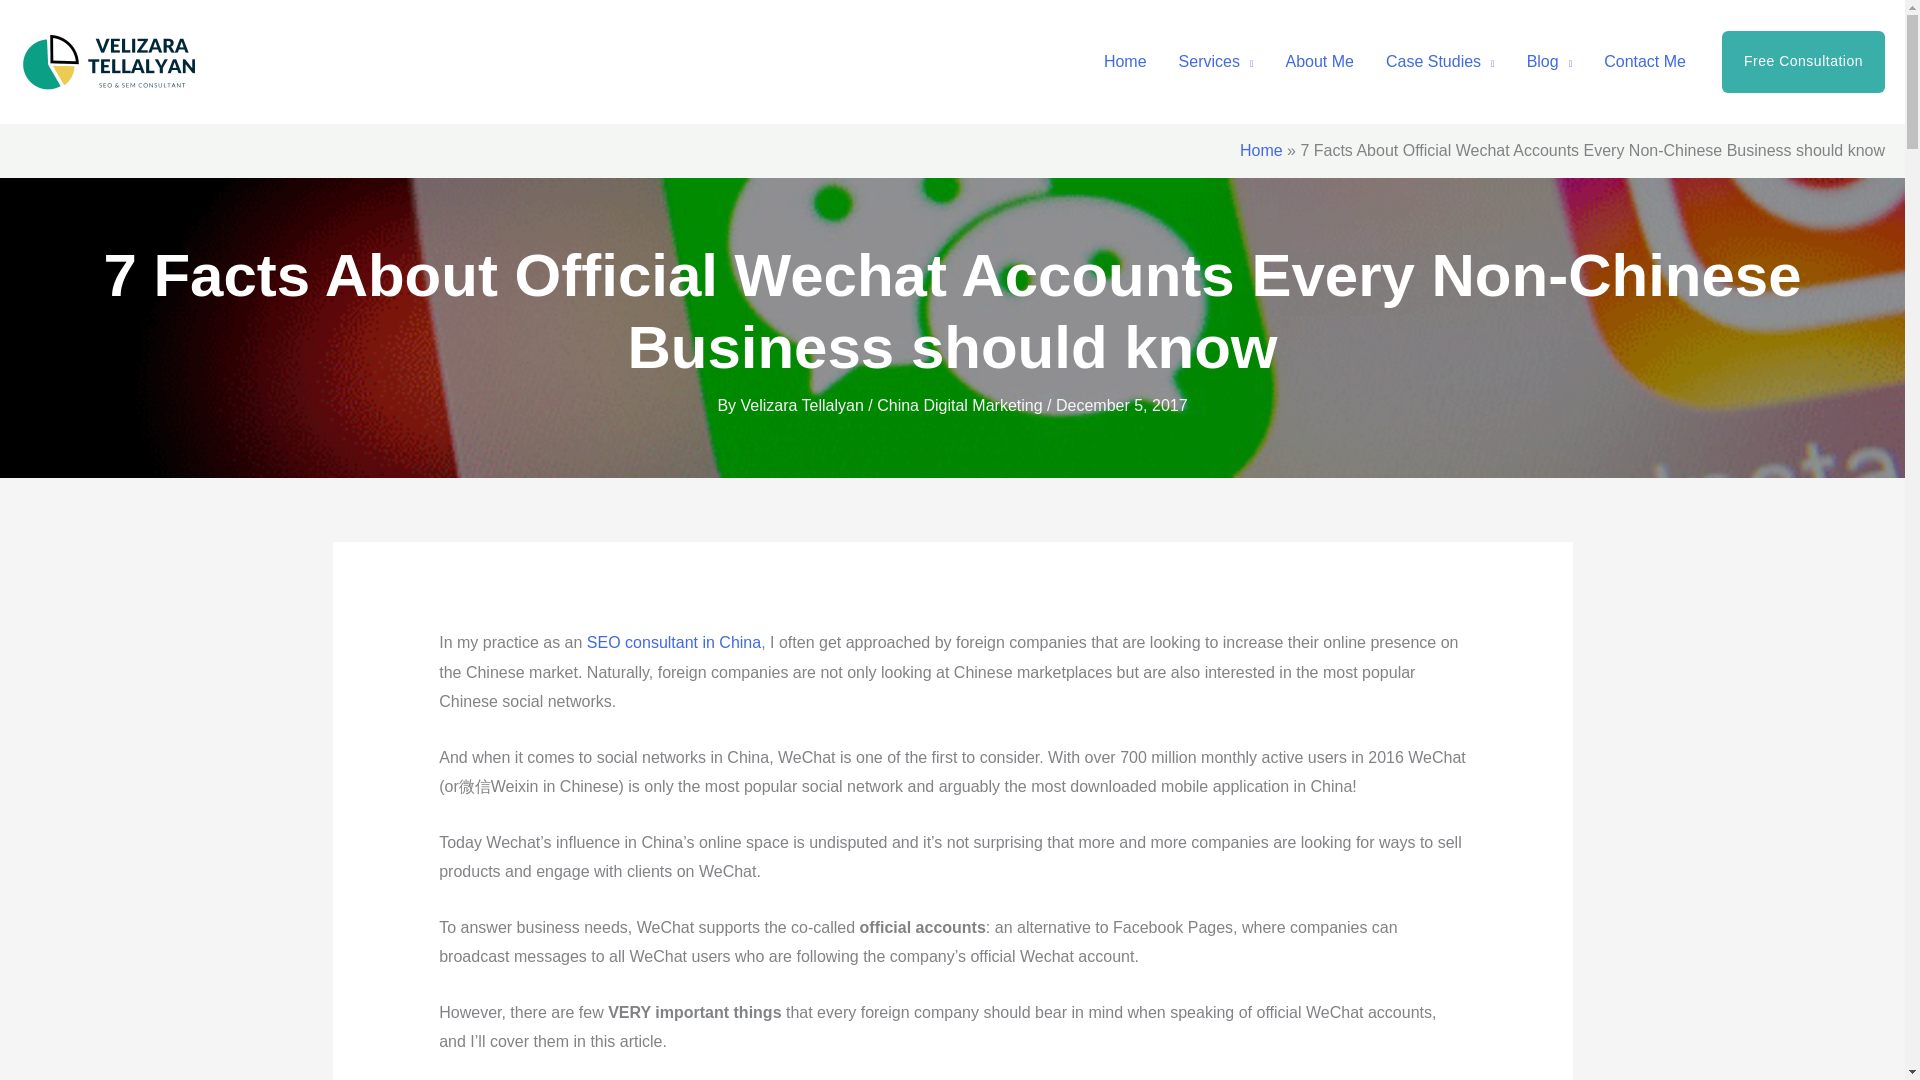 The image size is (1920, 1080). I want to click on Free Consultation, so click(1804, 62).